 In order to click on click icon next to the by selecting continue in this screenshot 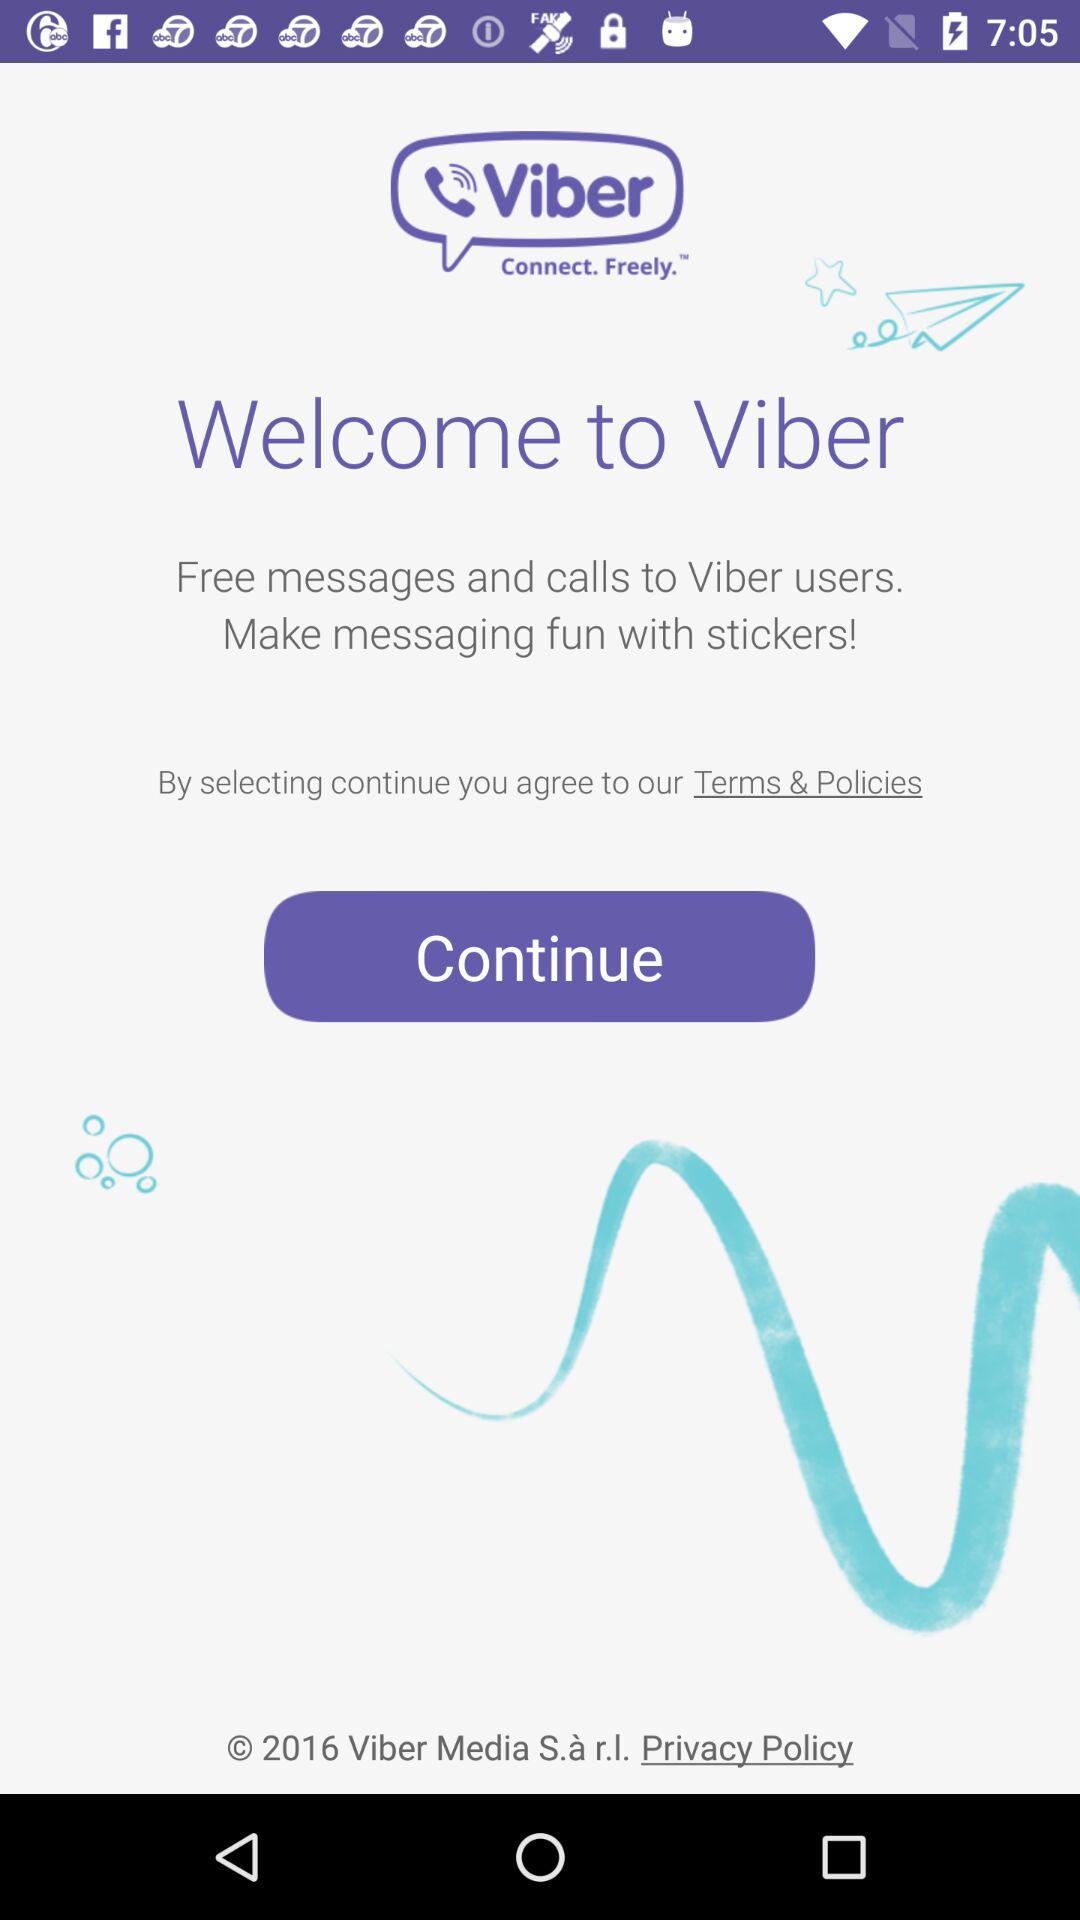, I will do `click(808, 780)`.